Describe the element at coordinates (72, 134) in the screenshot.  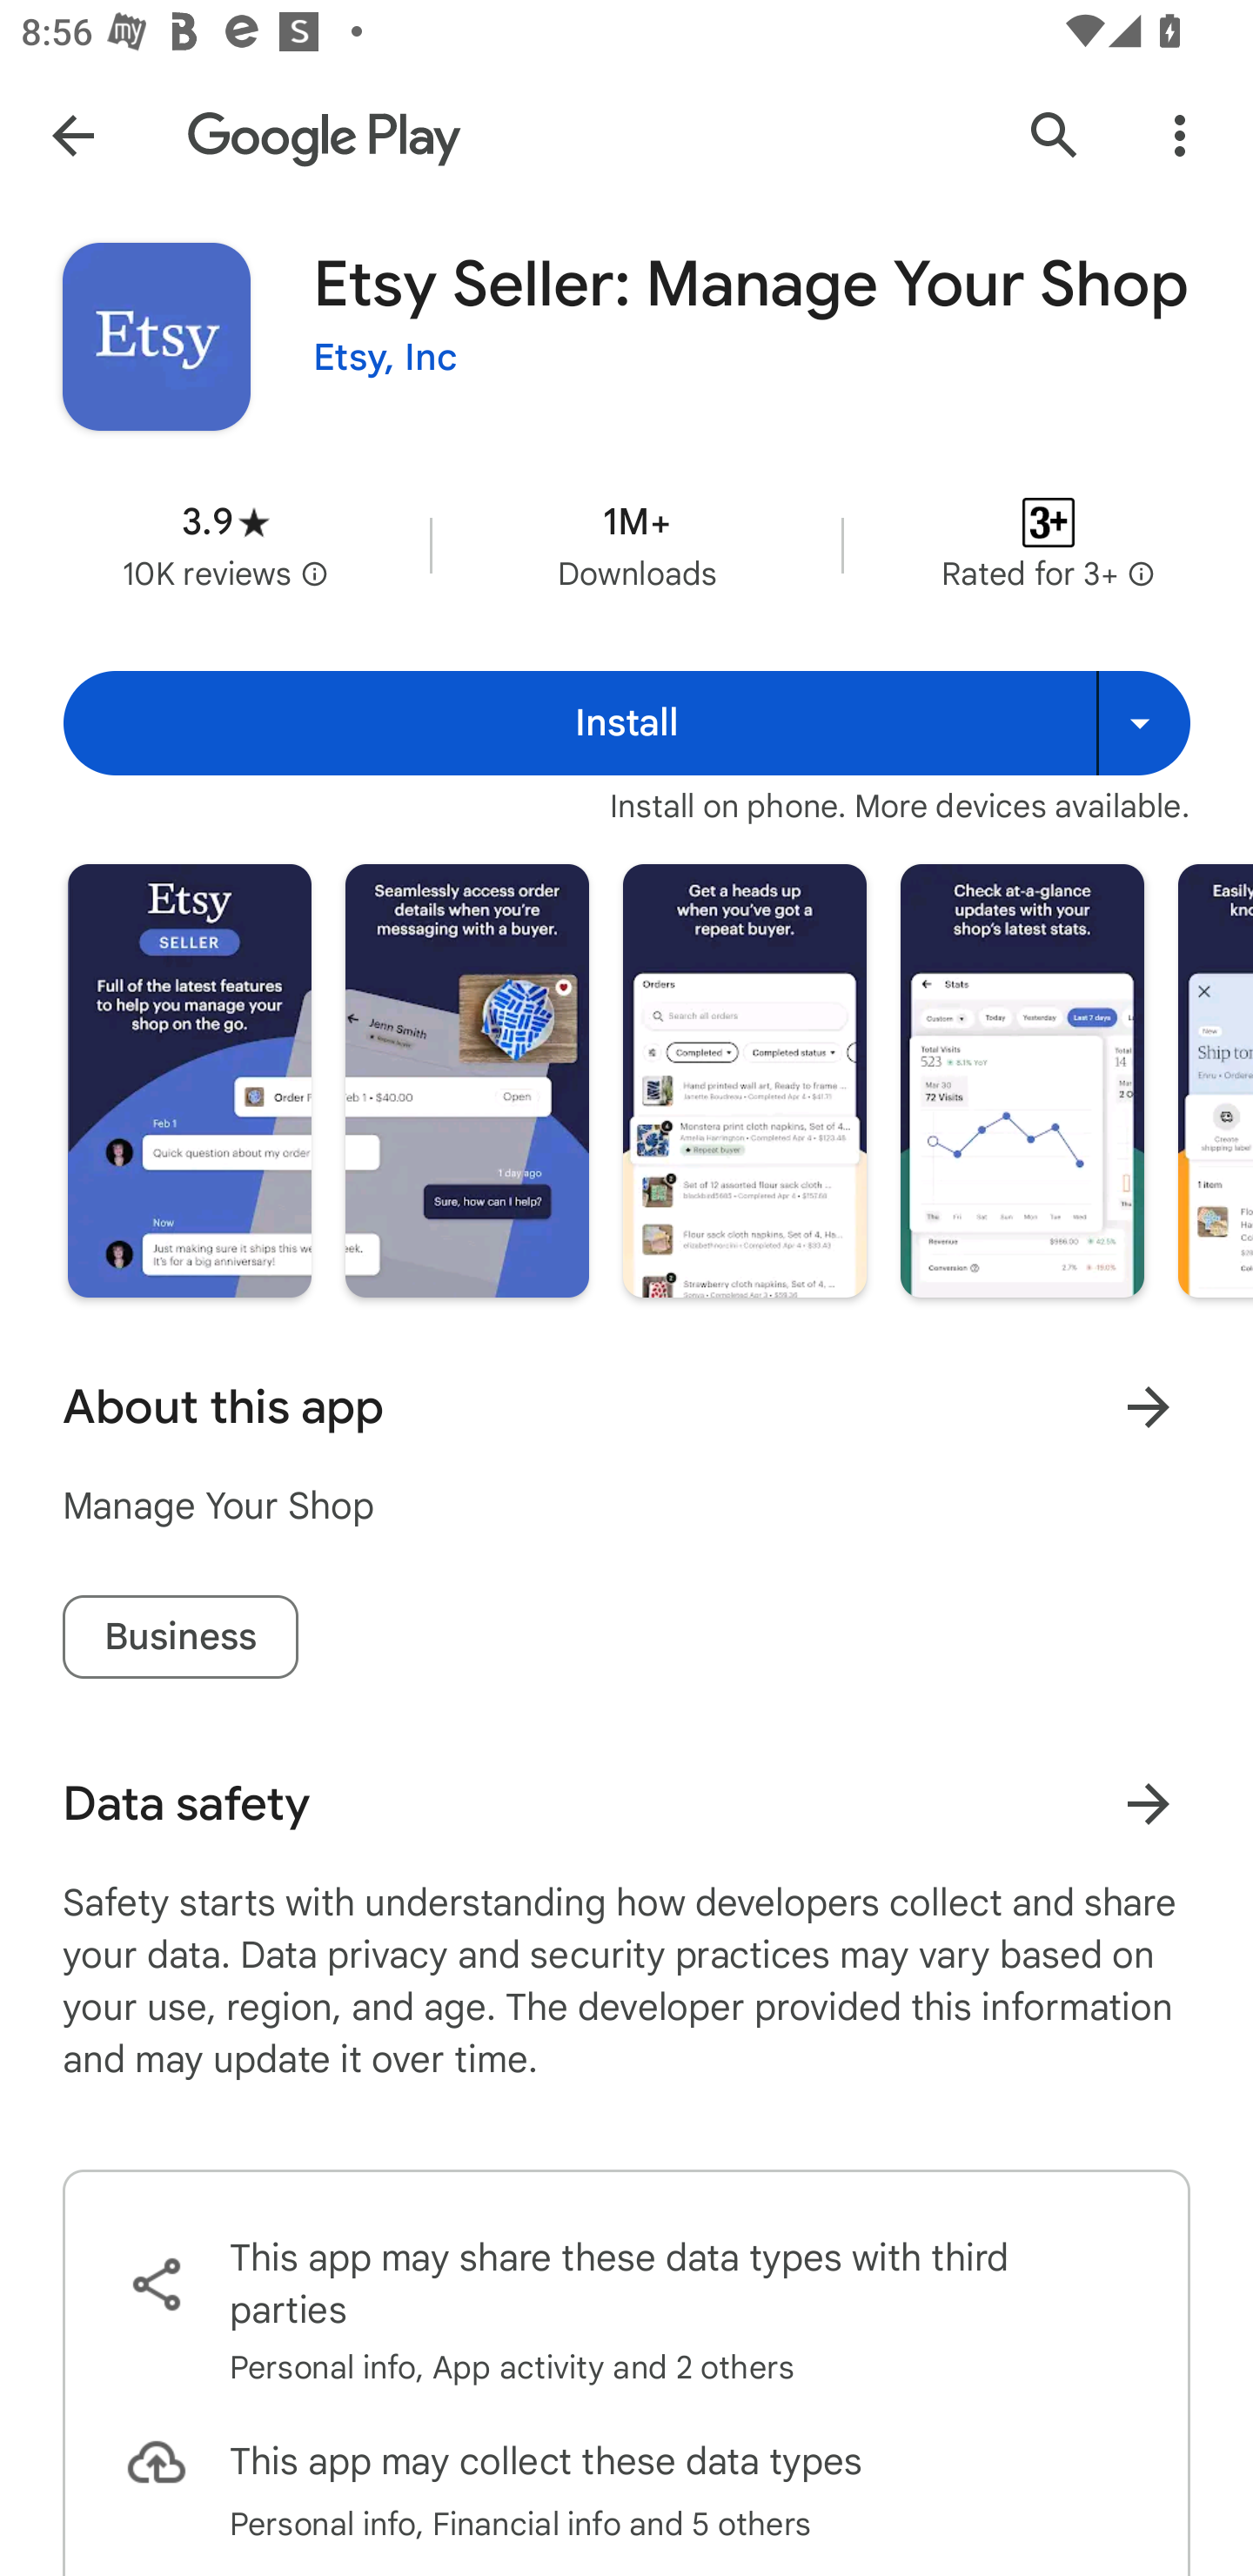
I see `Navigate up` at that location.